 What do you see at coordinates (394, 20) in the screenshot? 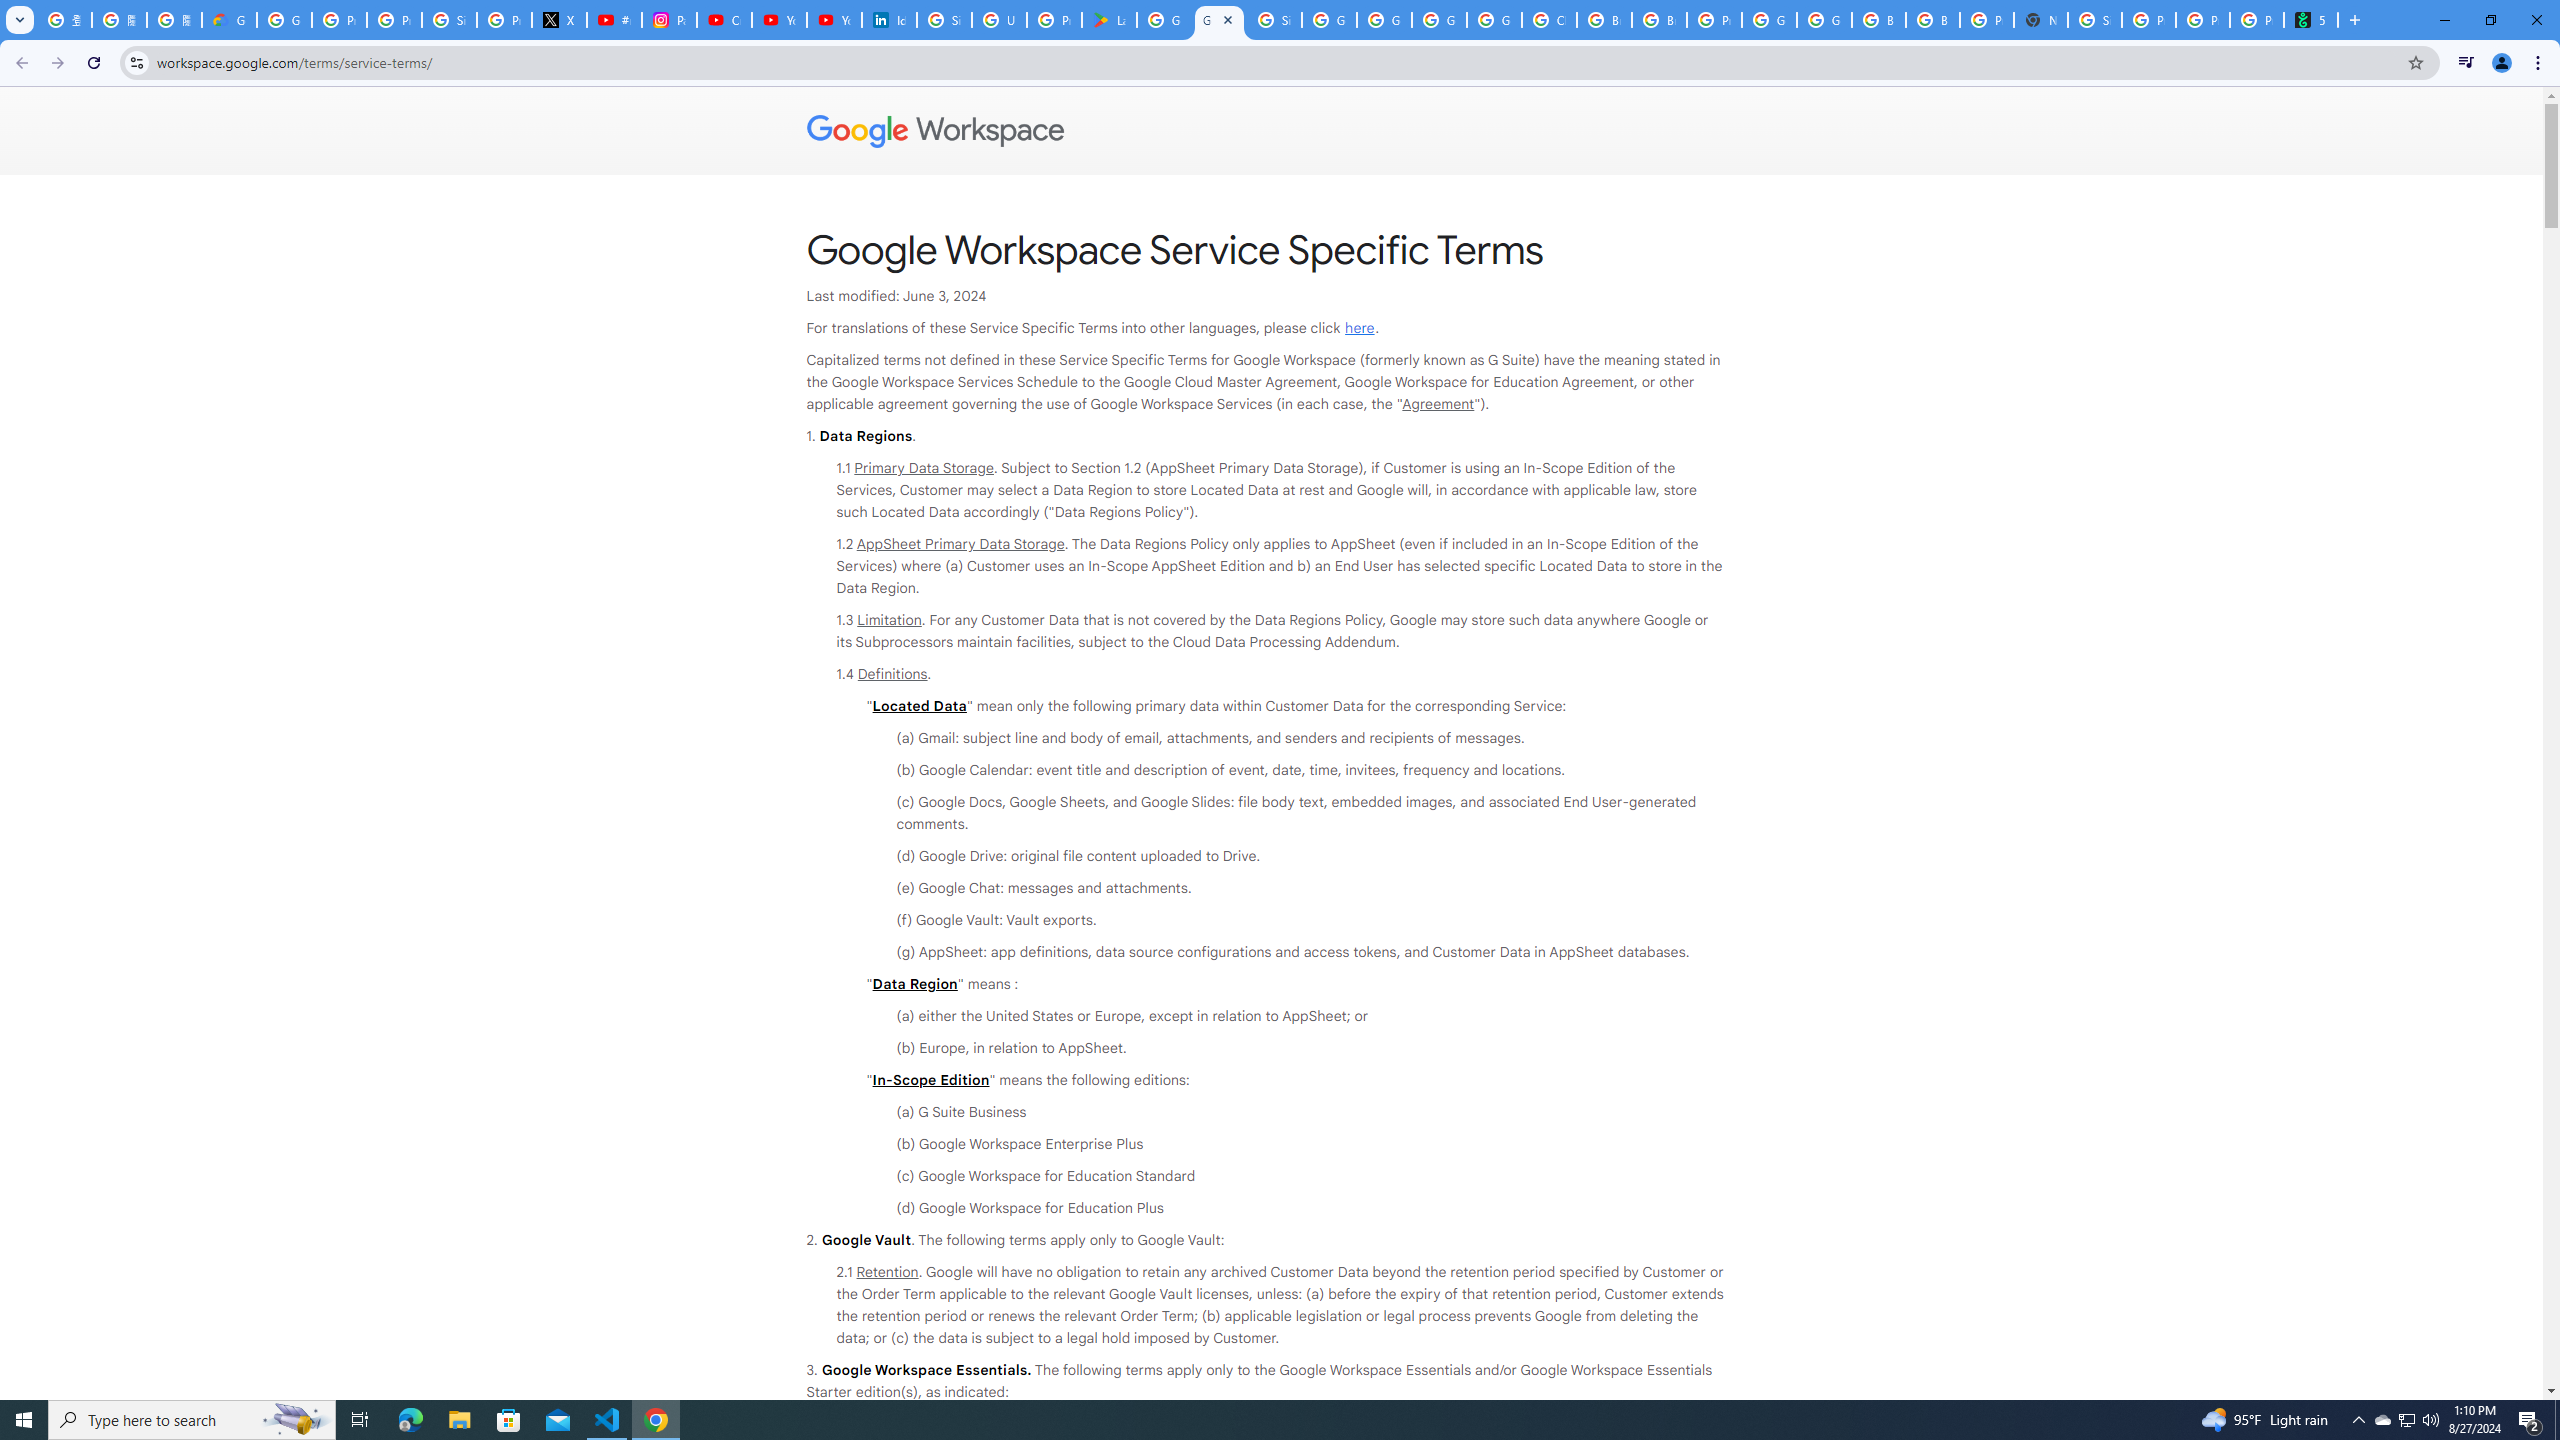
I see `Privacy Help Center - Policies Help` at bounding box center [394, 20].